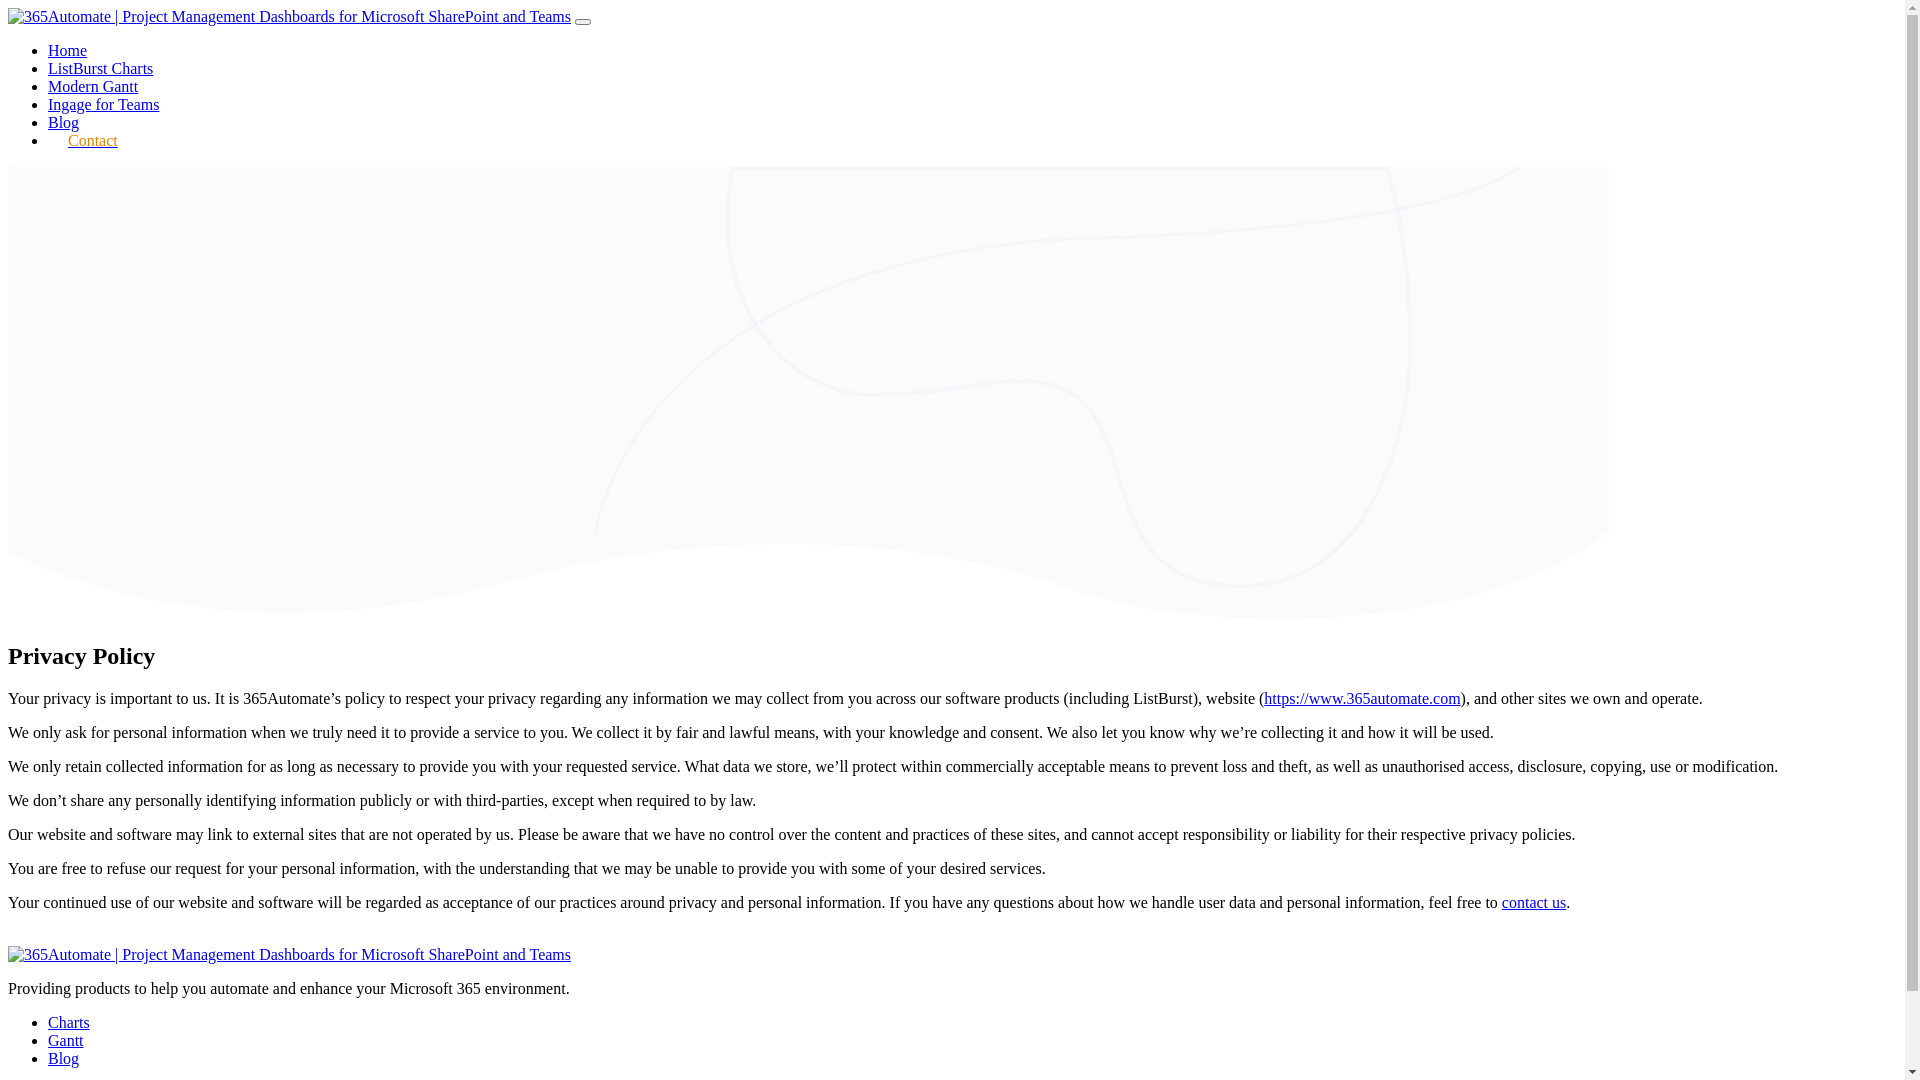 The height and width of the screenshot is (1080, 1920). What do you see at coordinates (100, 68) in the screenshot?
I see `ListBurst Charts` at bounding box center [100, 68].